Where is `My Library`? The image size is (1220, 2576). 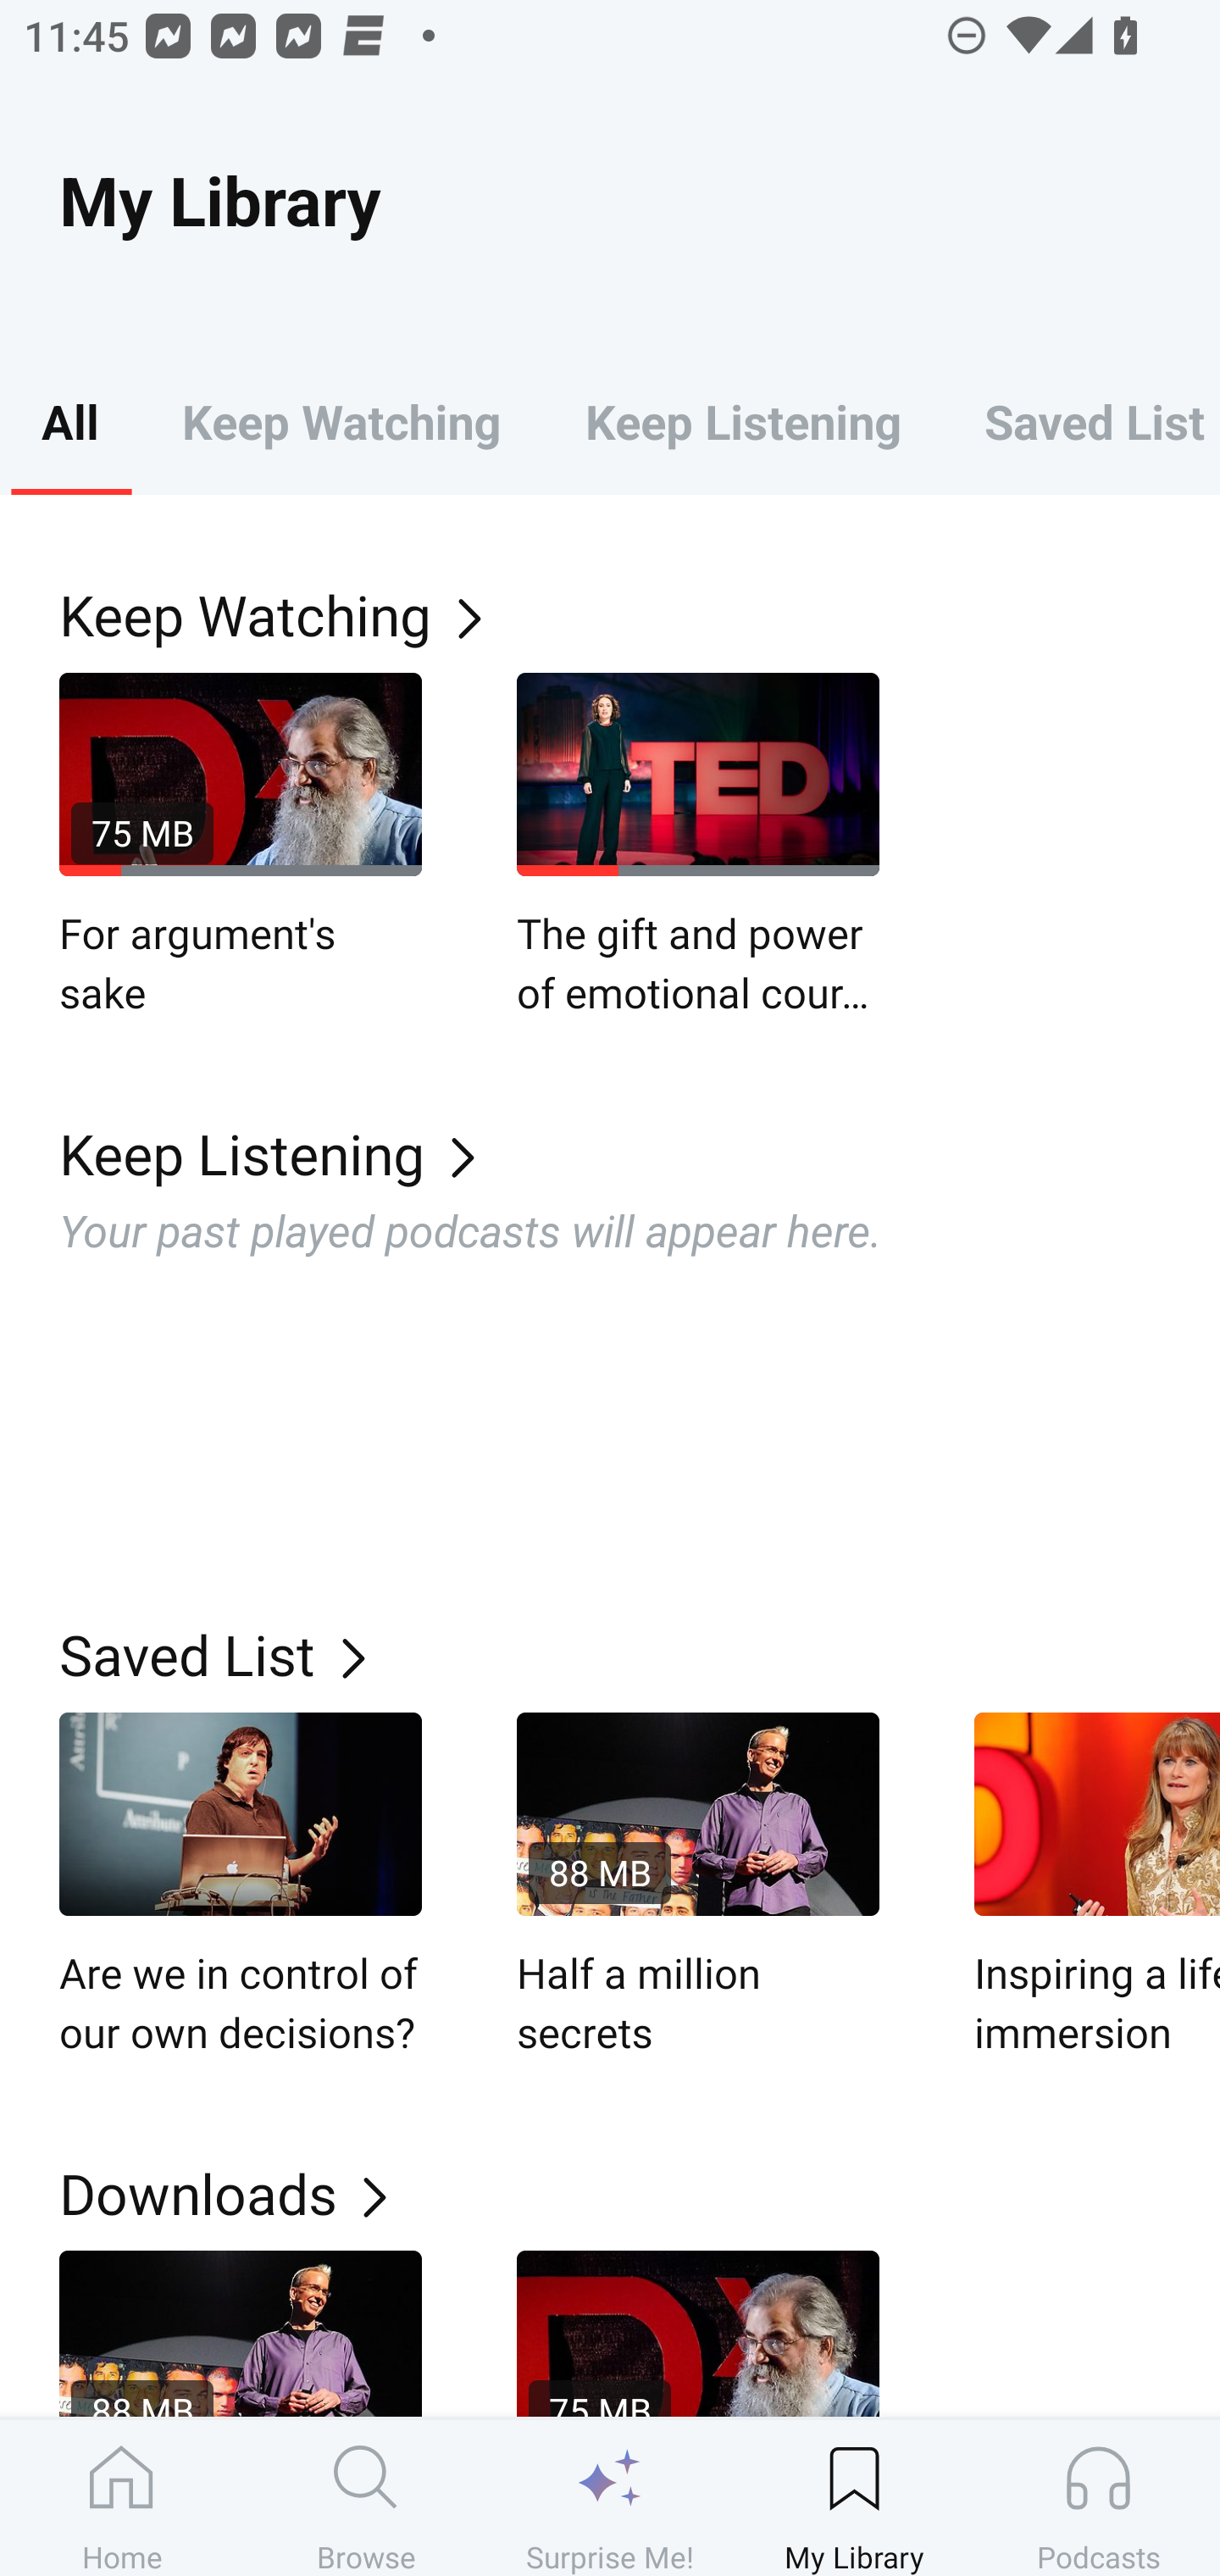 My Library is located at coordinates (854, 2497).